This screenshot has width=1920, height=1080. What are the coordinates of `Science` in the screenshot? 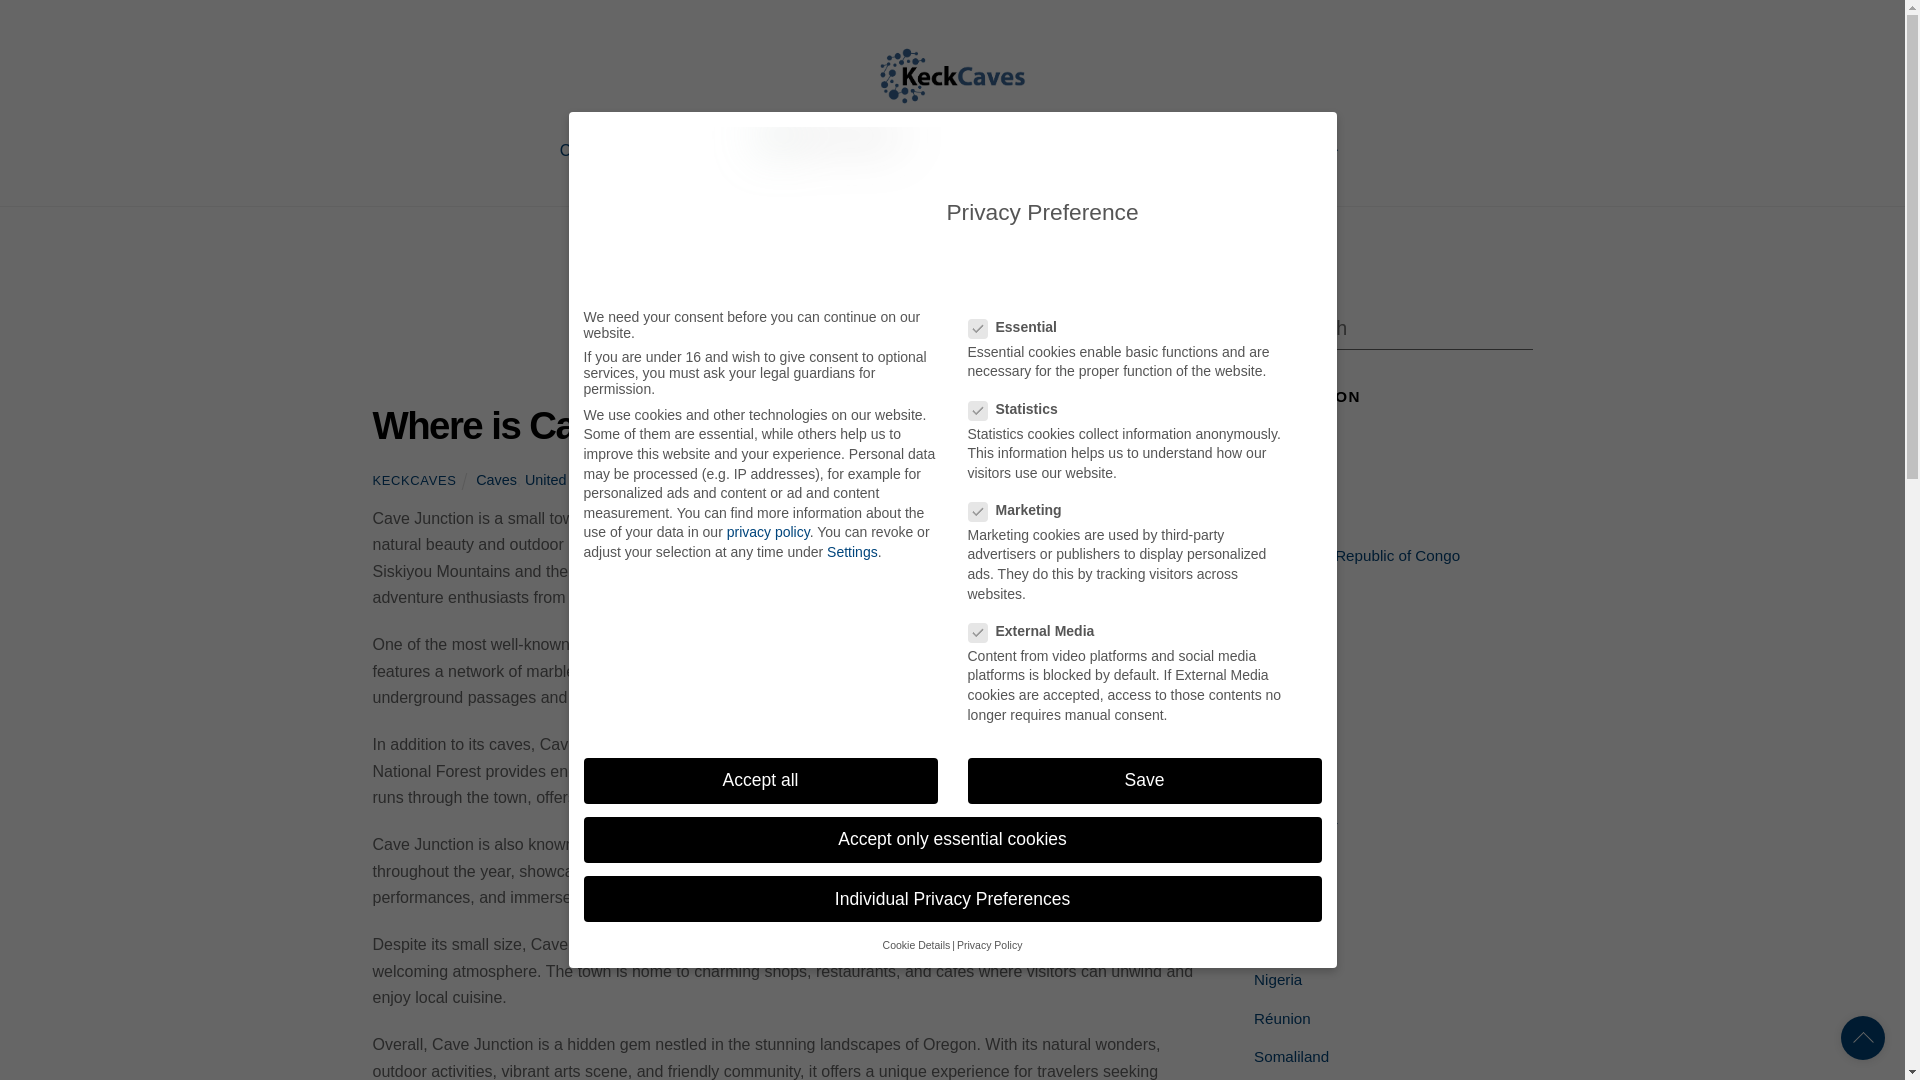 It's located at (1004, 150).